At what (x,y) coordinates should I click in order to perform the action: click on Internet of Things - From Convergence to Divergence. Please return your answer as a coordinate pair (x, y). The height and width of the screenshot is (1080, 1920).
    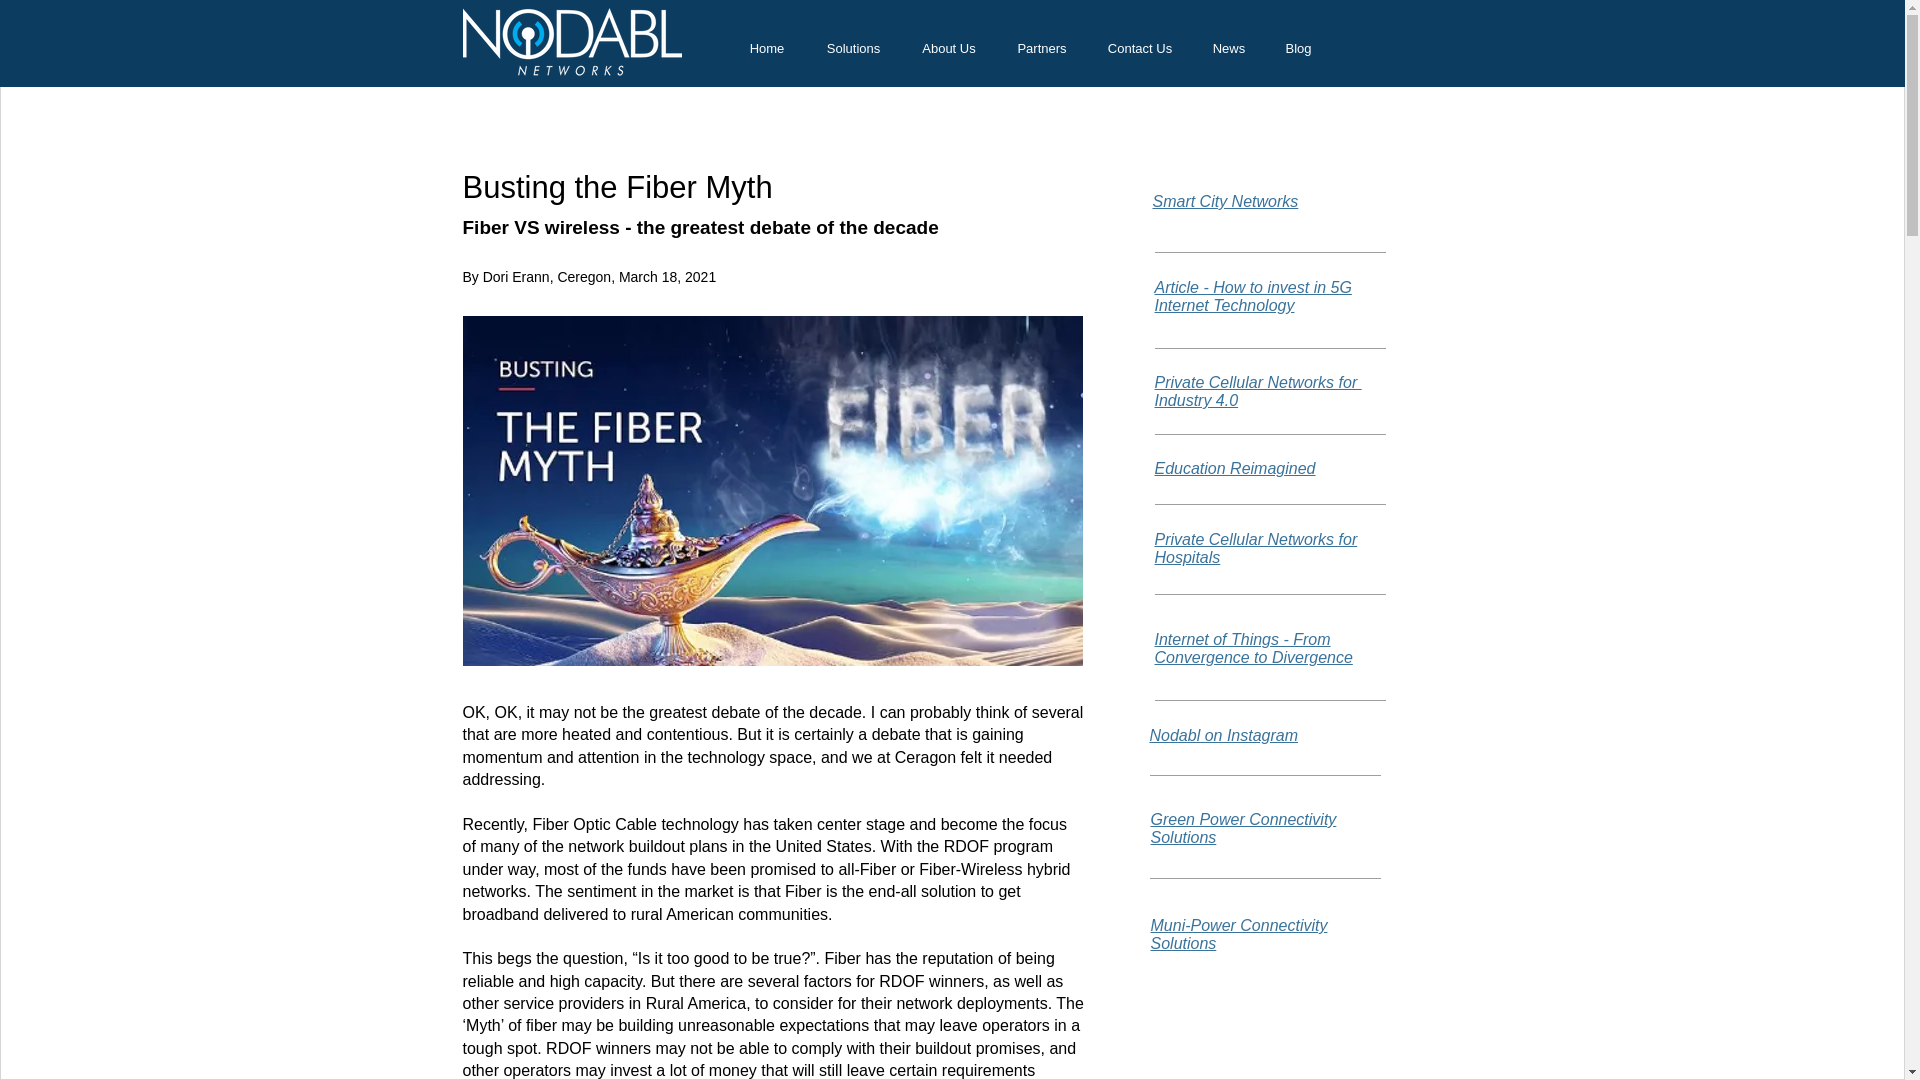
    Looking at the image, I should click on (1252, 648).